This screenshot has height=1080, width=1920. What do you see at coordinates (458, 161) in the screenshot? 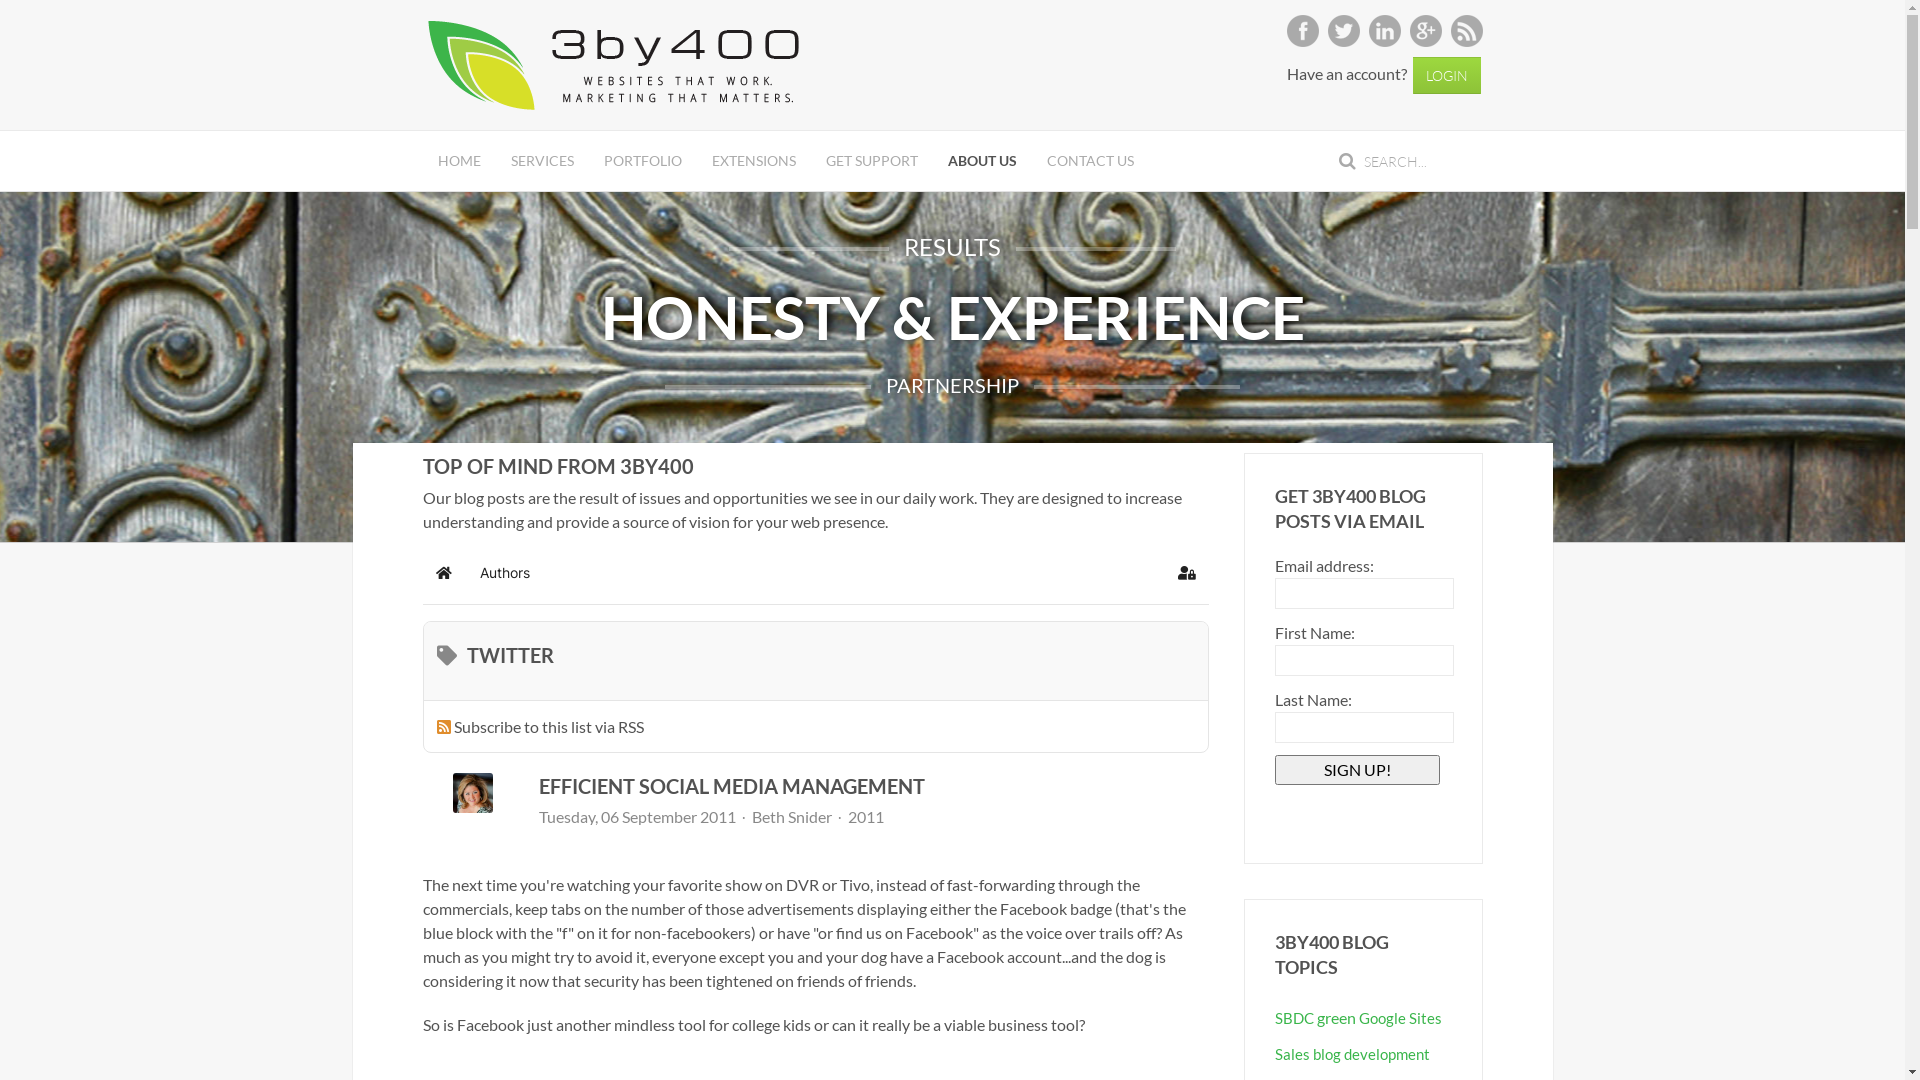
I see `HOME` at bounding box center [458, 161].